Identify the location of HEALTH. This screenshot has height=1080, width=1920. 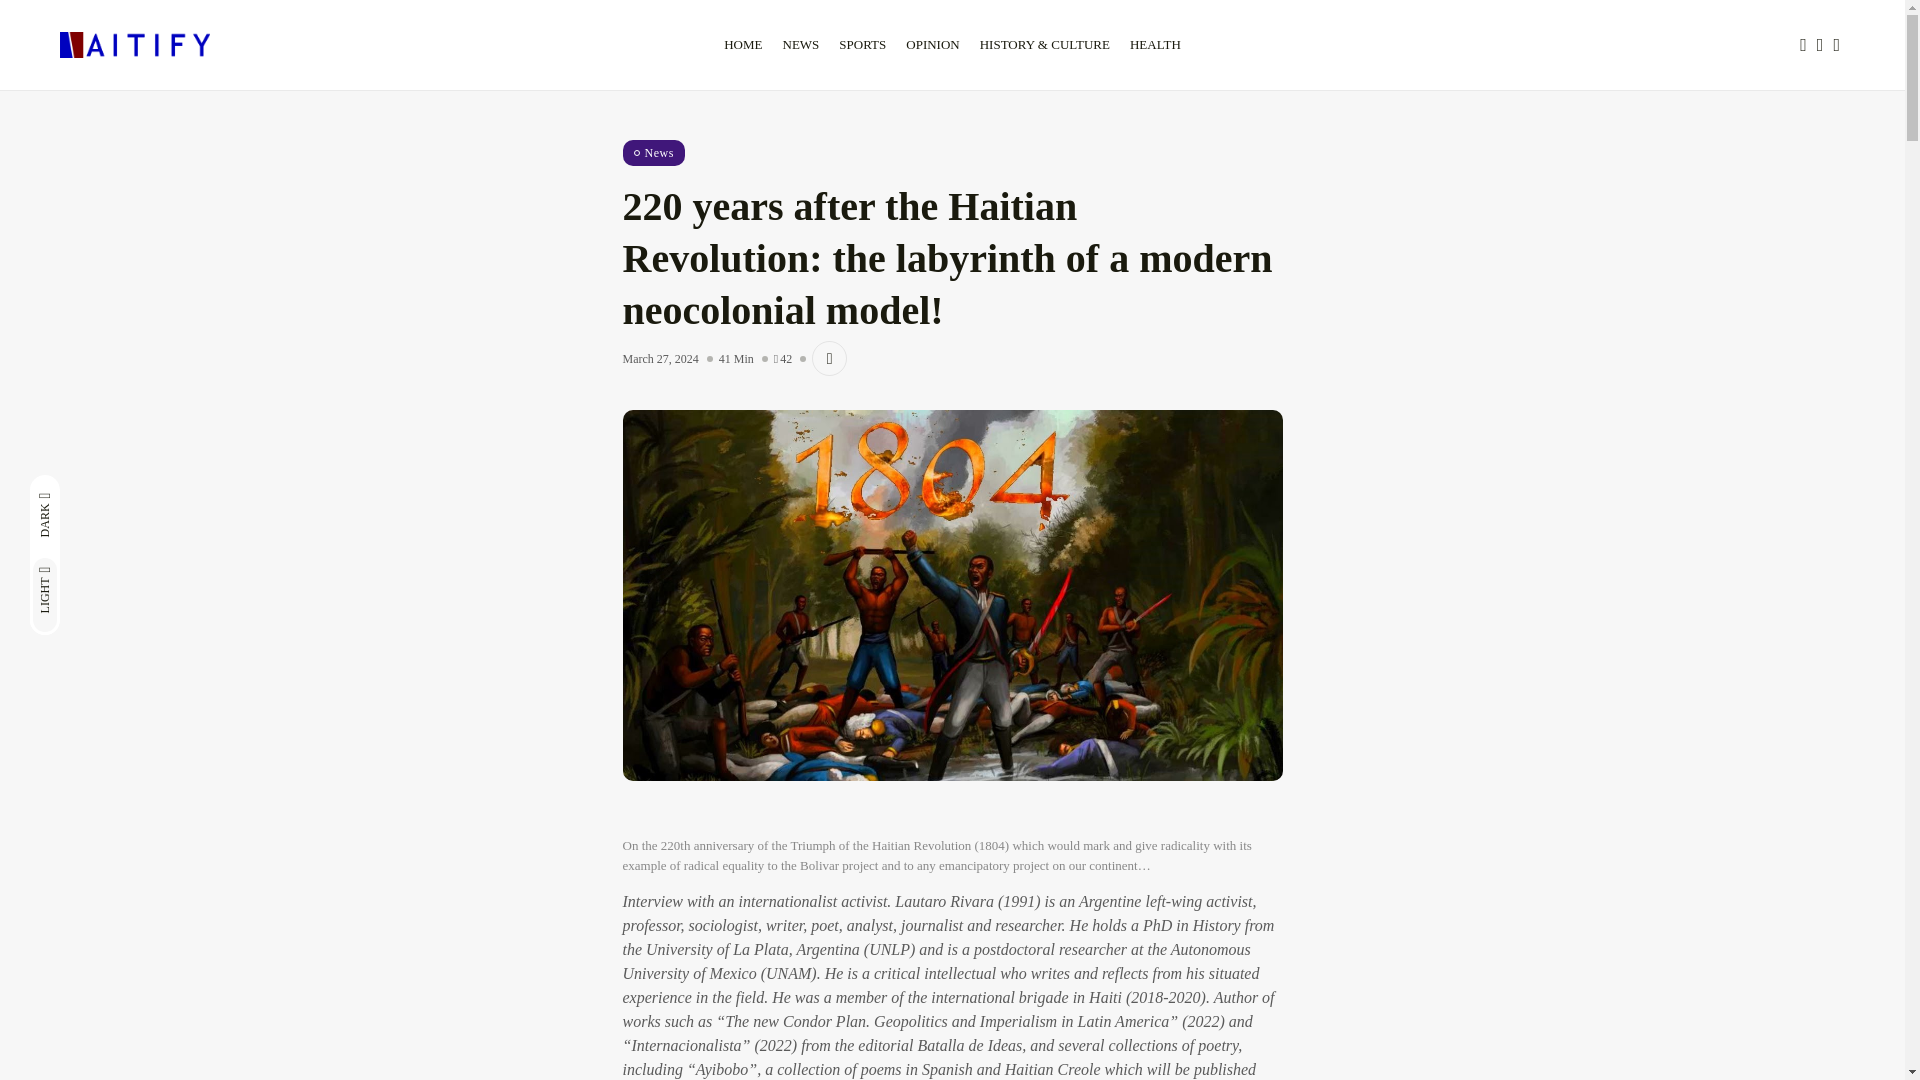
(1154, 45).